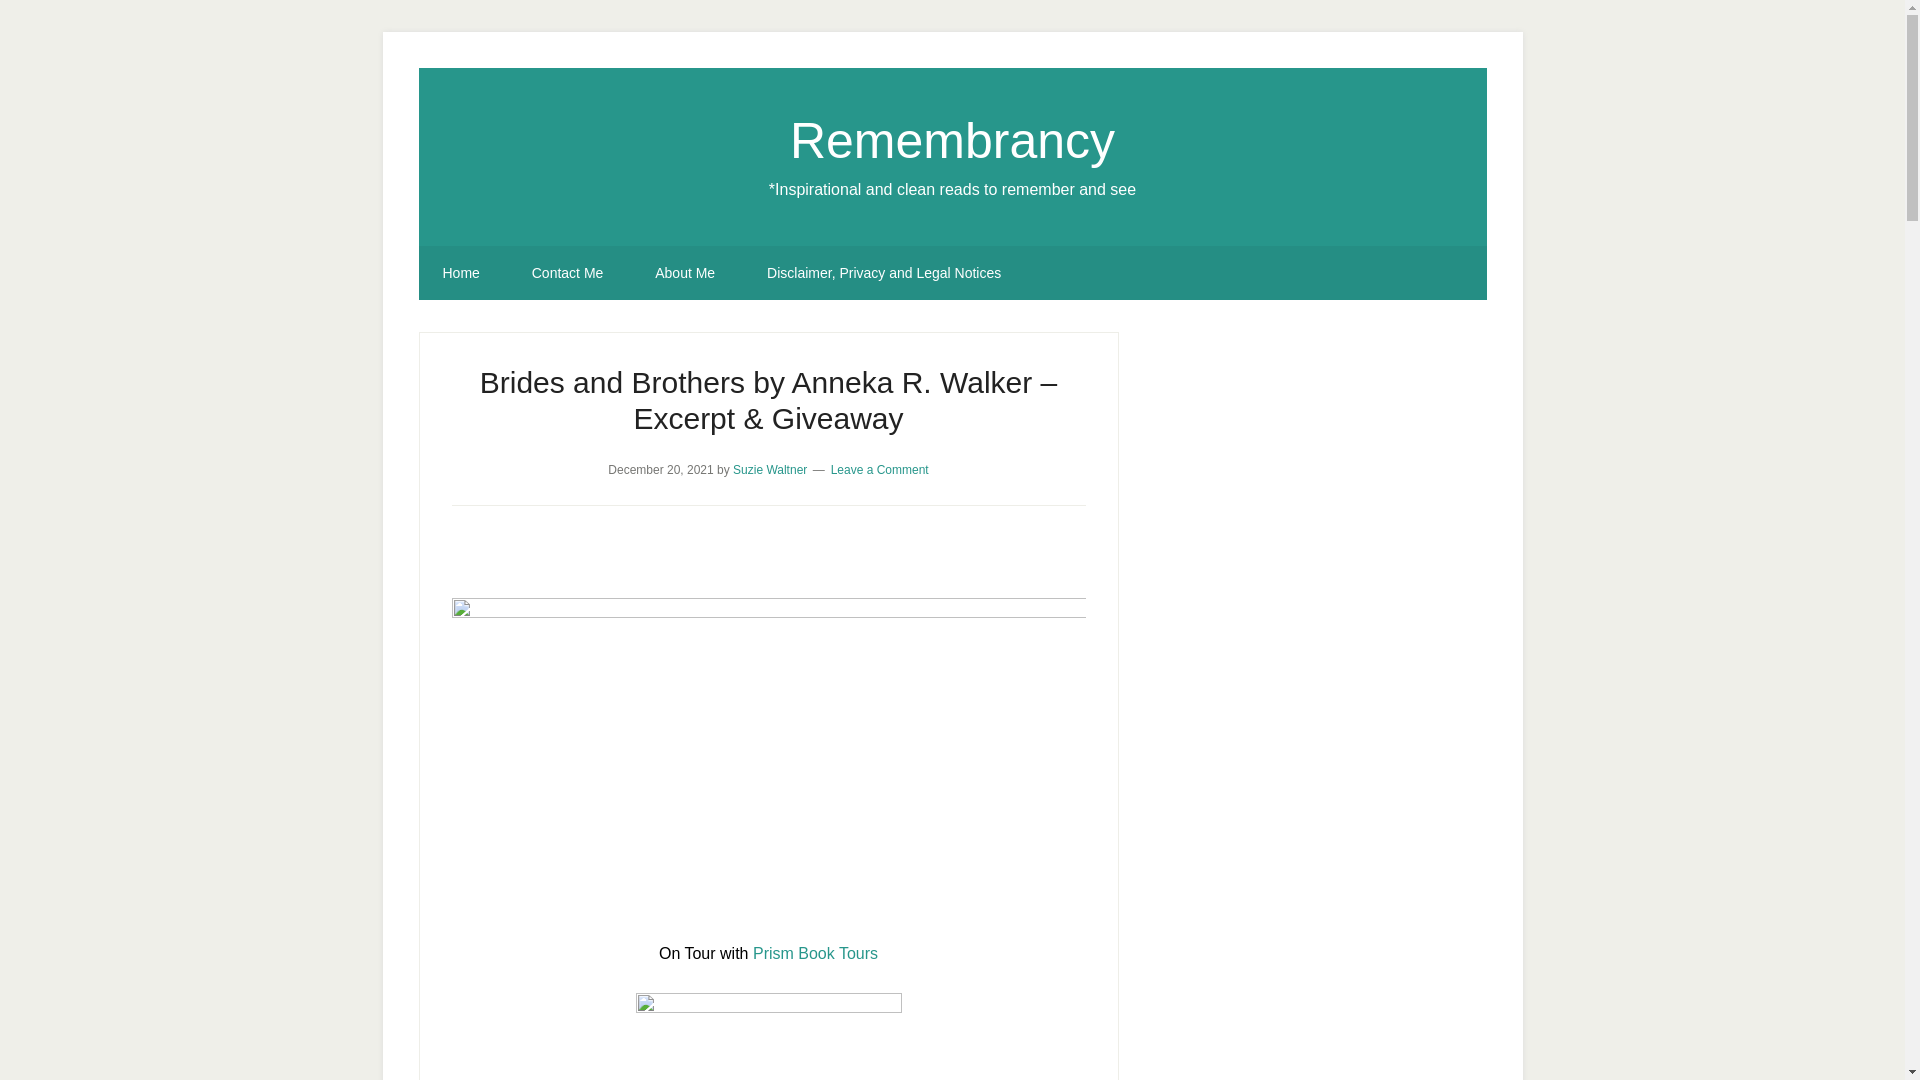 This screenshot has width=1920, height=1080. I want to click on About Me, so click(685, 273).